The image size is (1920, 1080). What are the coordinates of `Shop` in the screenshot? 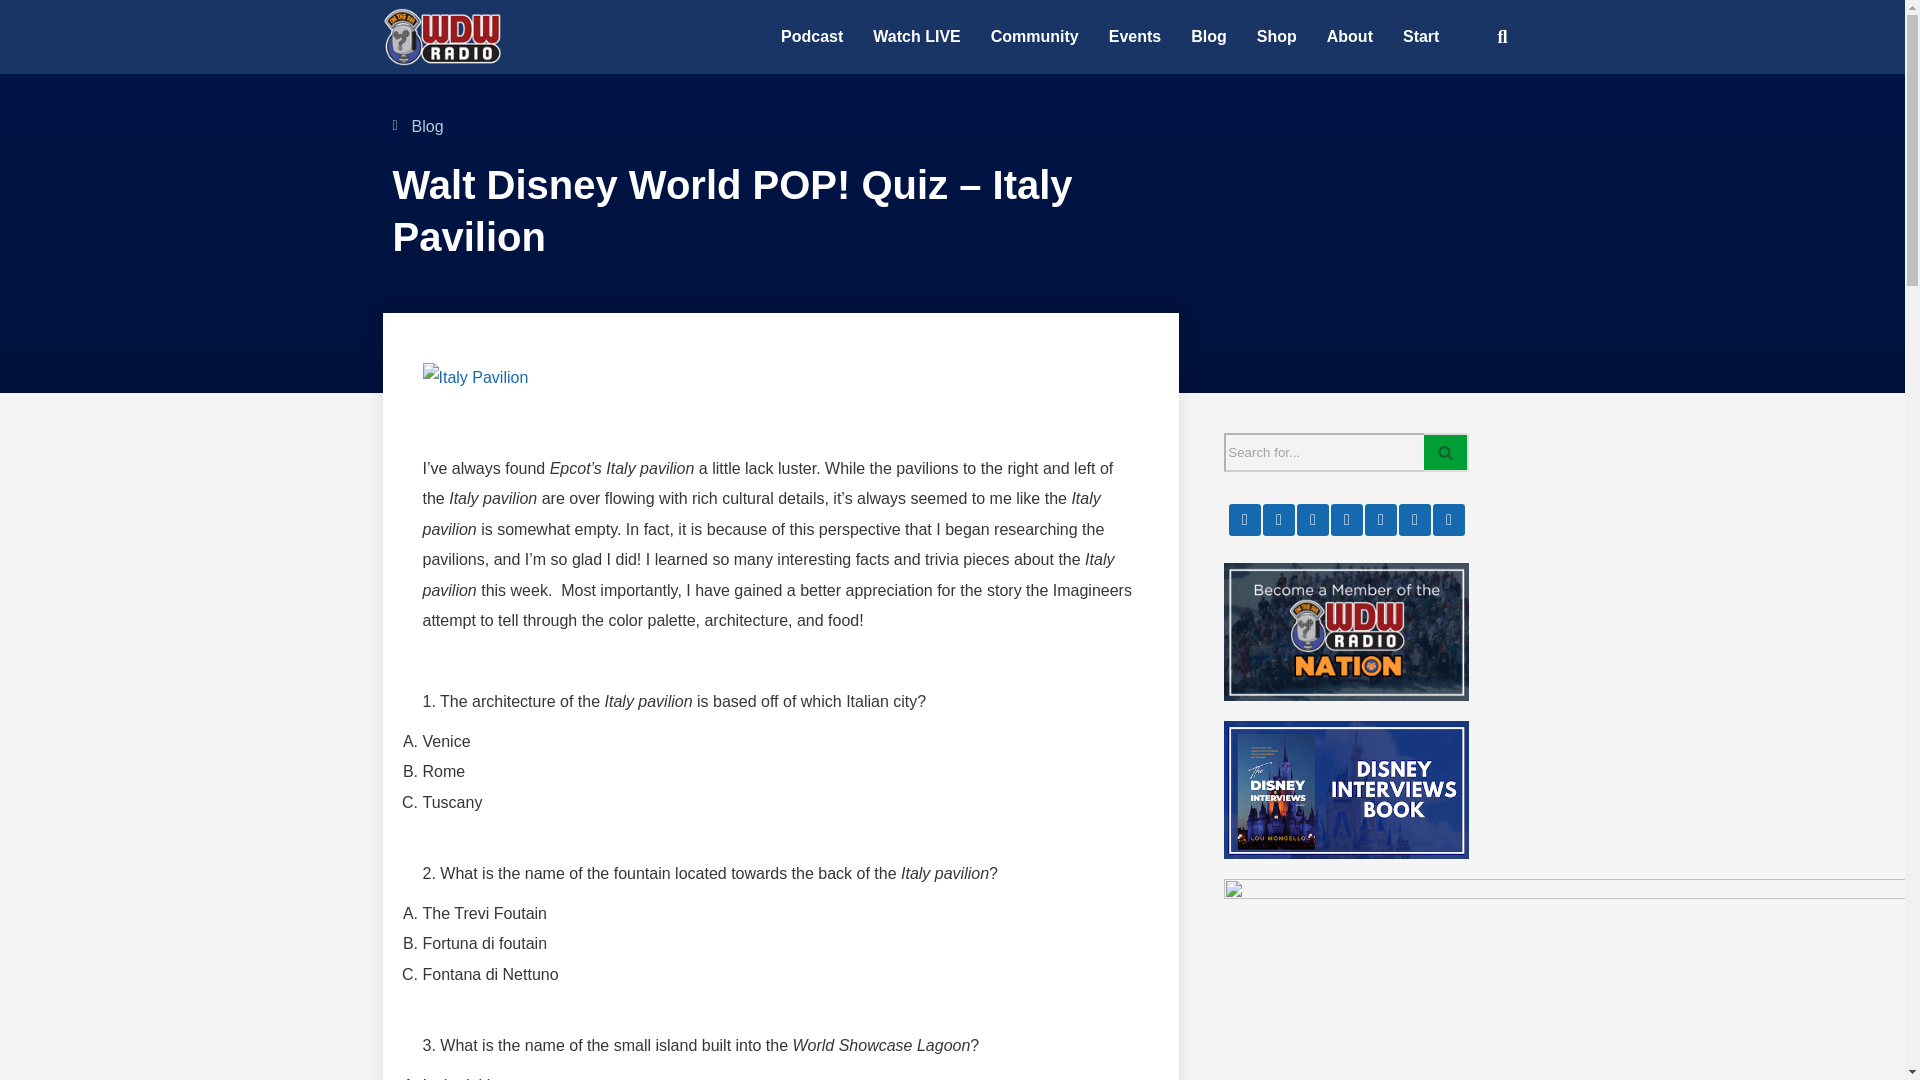 It's located at (1276, 37).